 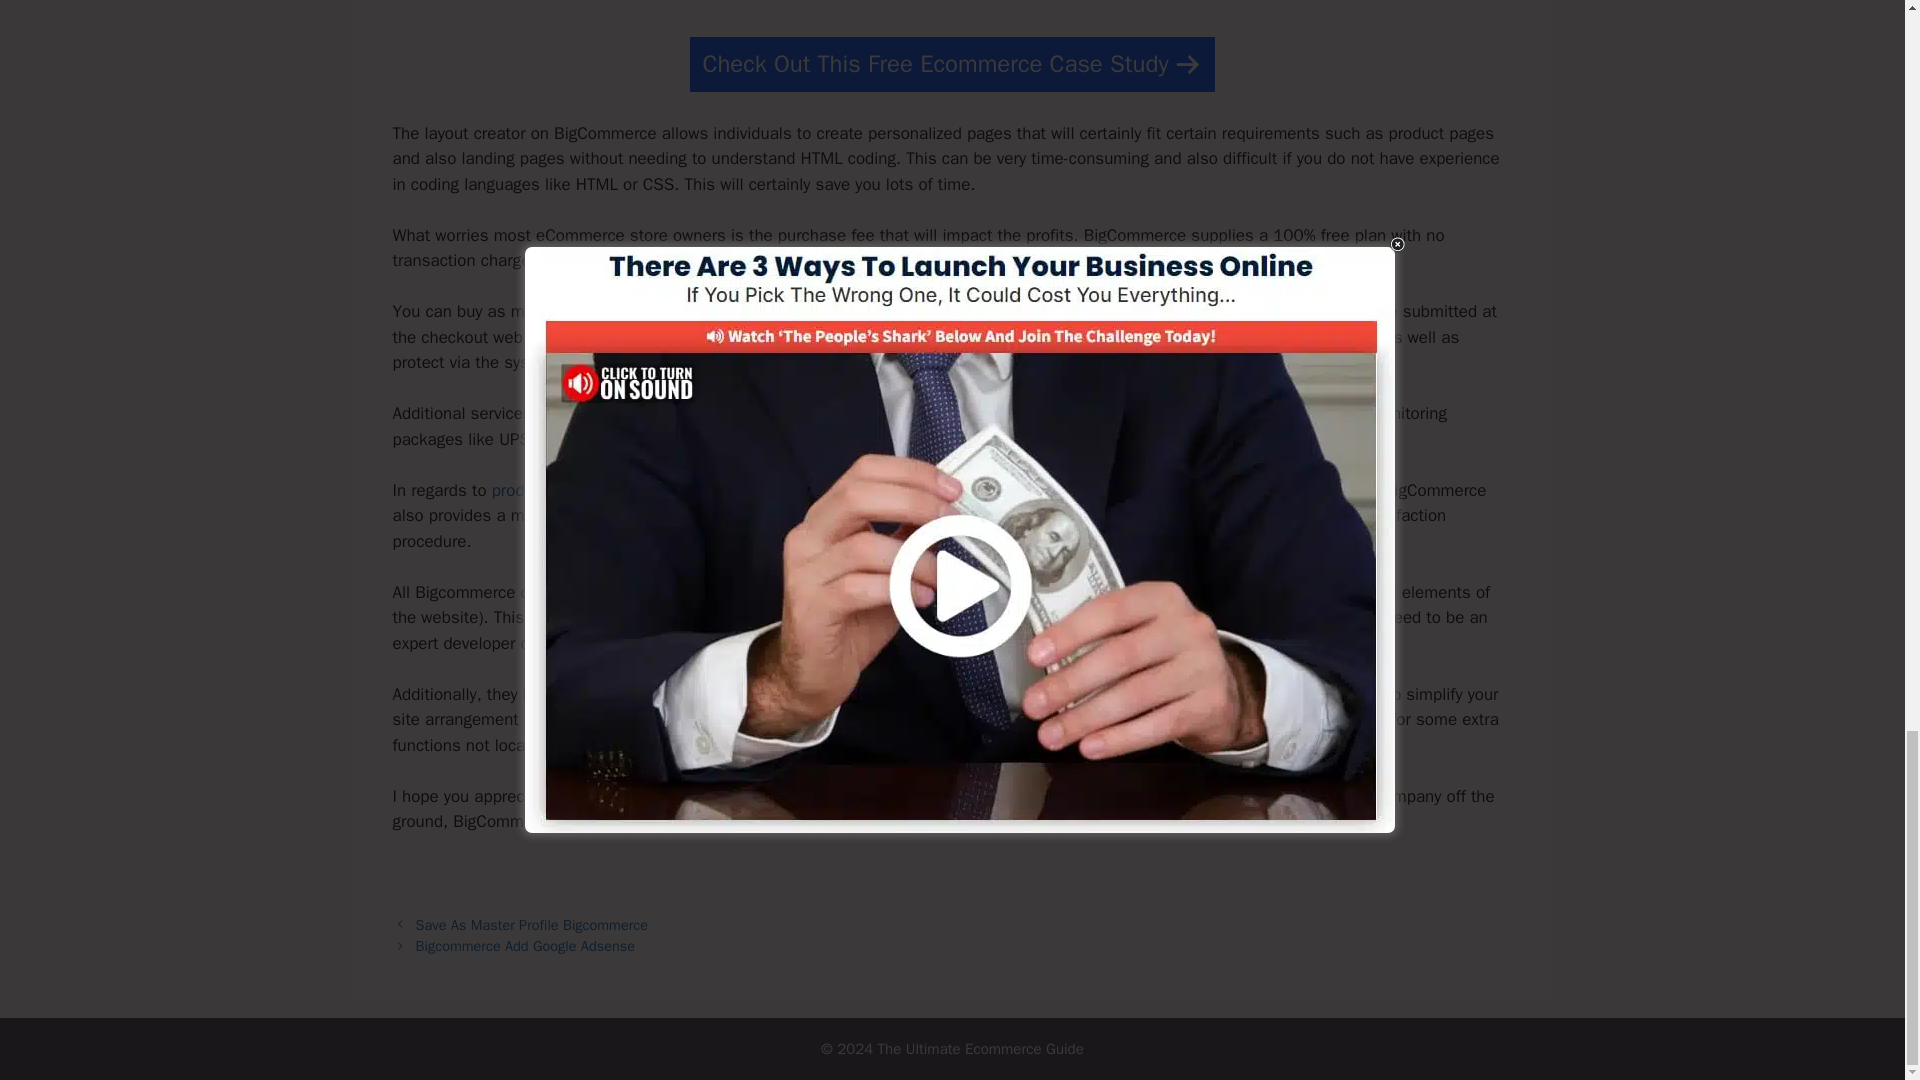 I want to click on product variants, so click(x=550, y=490).